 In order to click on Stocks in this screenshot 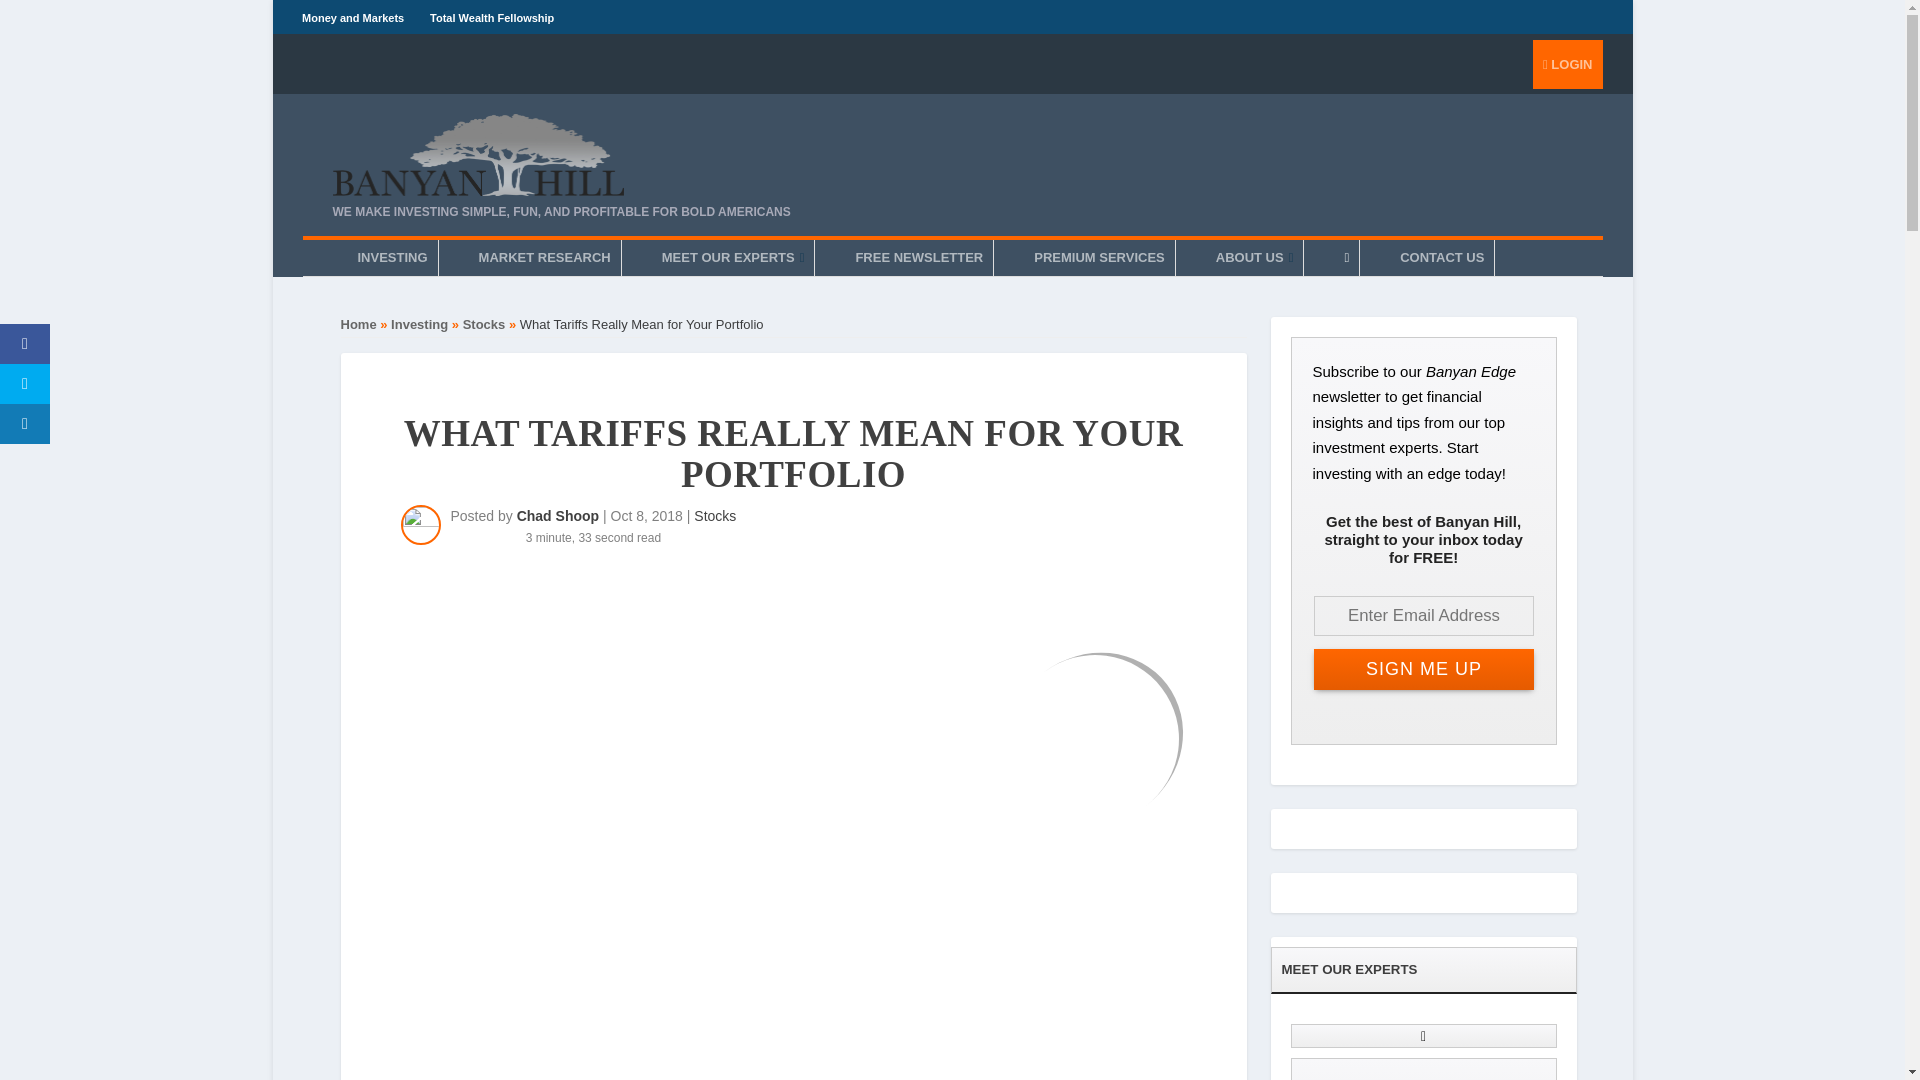, I will do `click(484, 324)`.